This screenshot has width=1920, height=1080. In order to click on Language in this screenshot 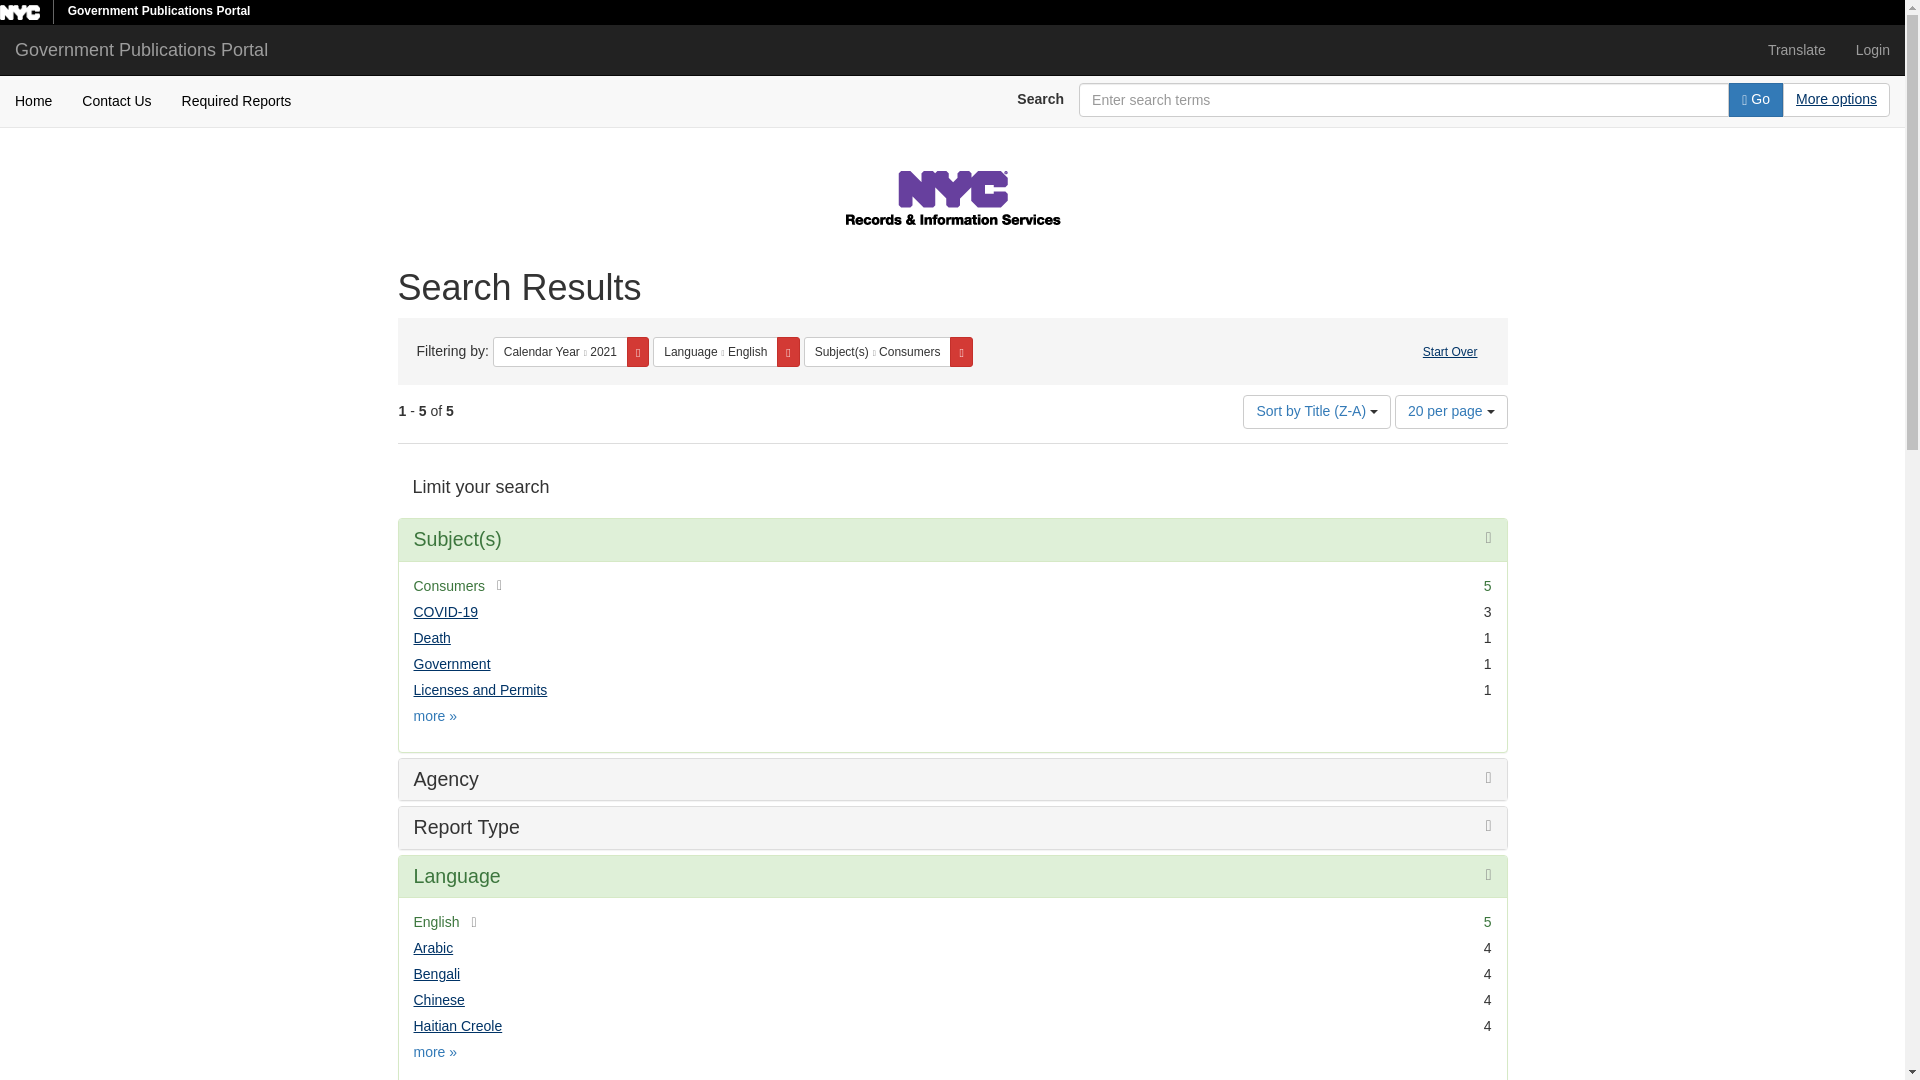, I will do `click(1796, 49)`.